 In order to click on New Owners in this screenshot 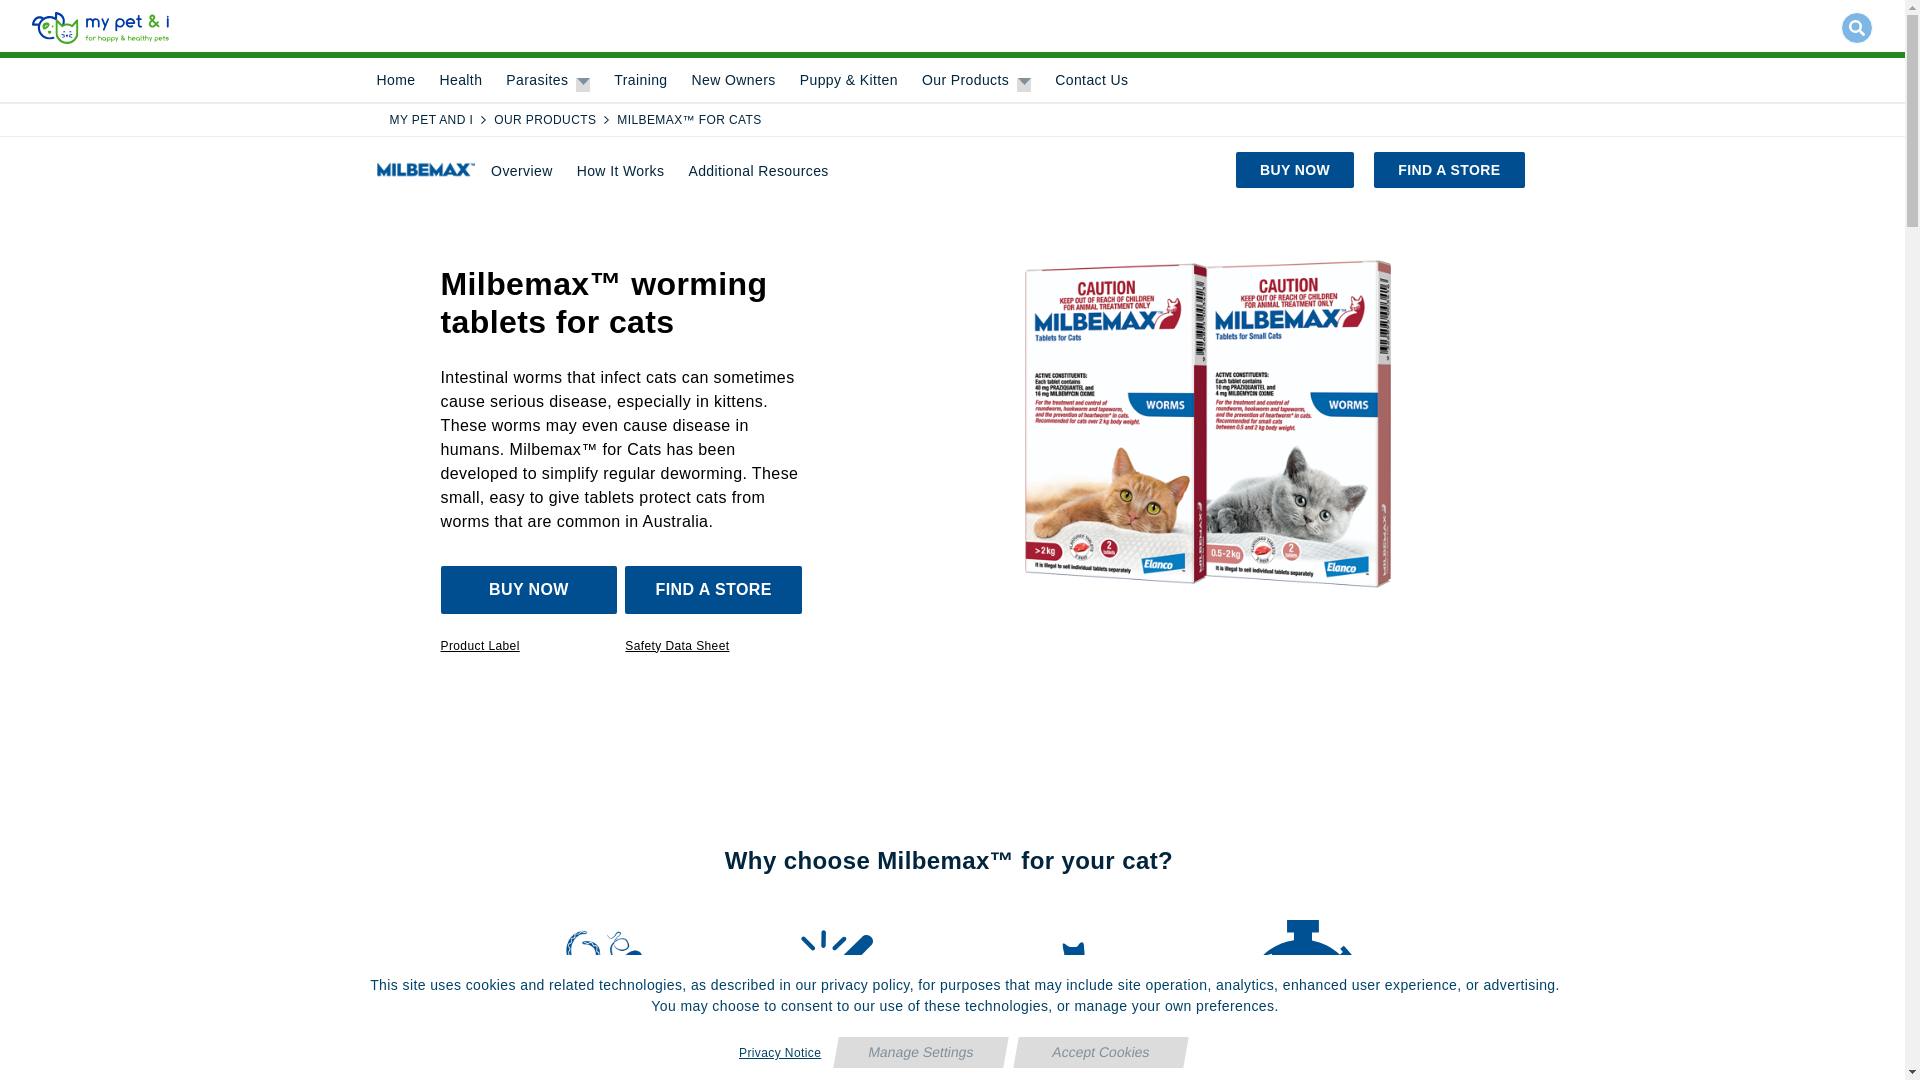, I will do `click(733, 80)`.